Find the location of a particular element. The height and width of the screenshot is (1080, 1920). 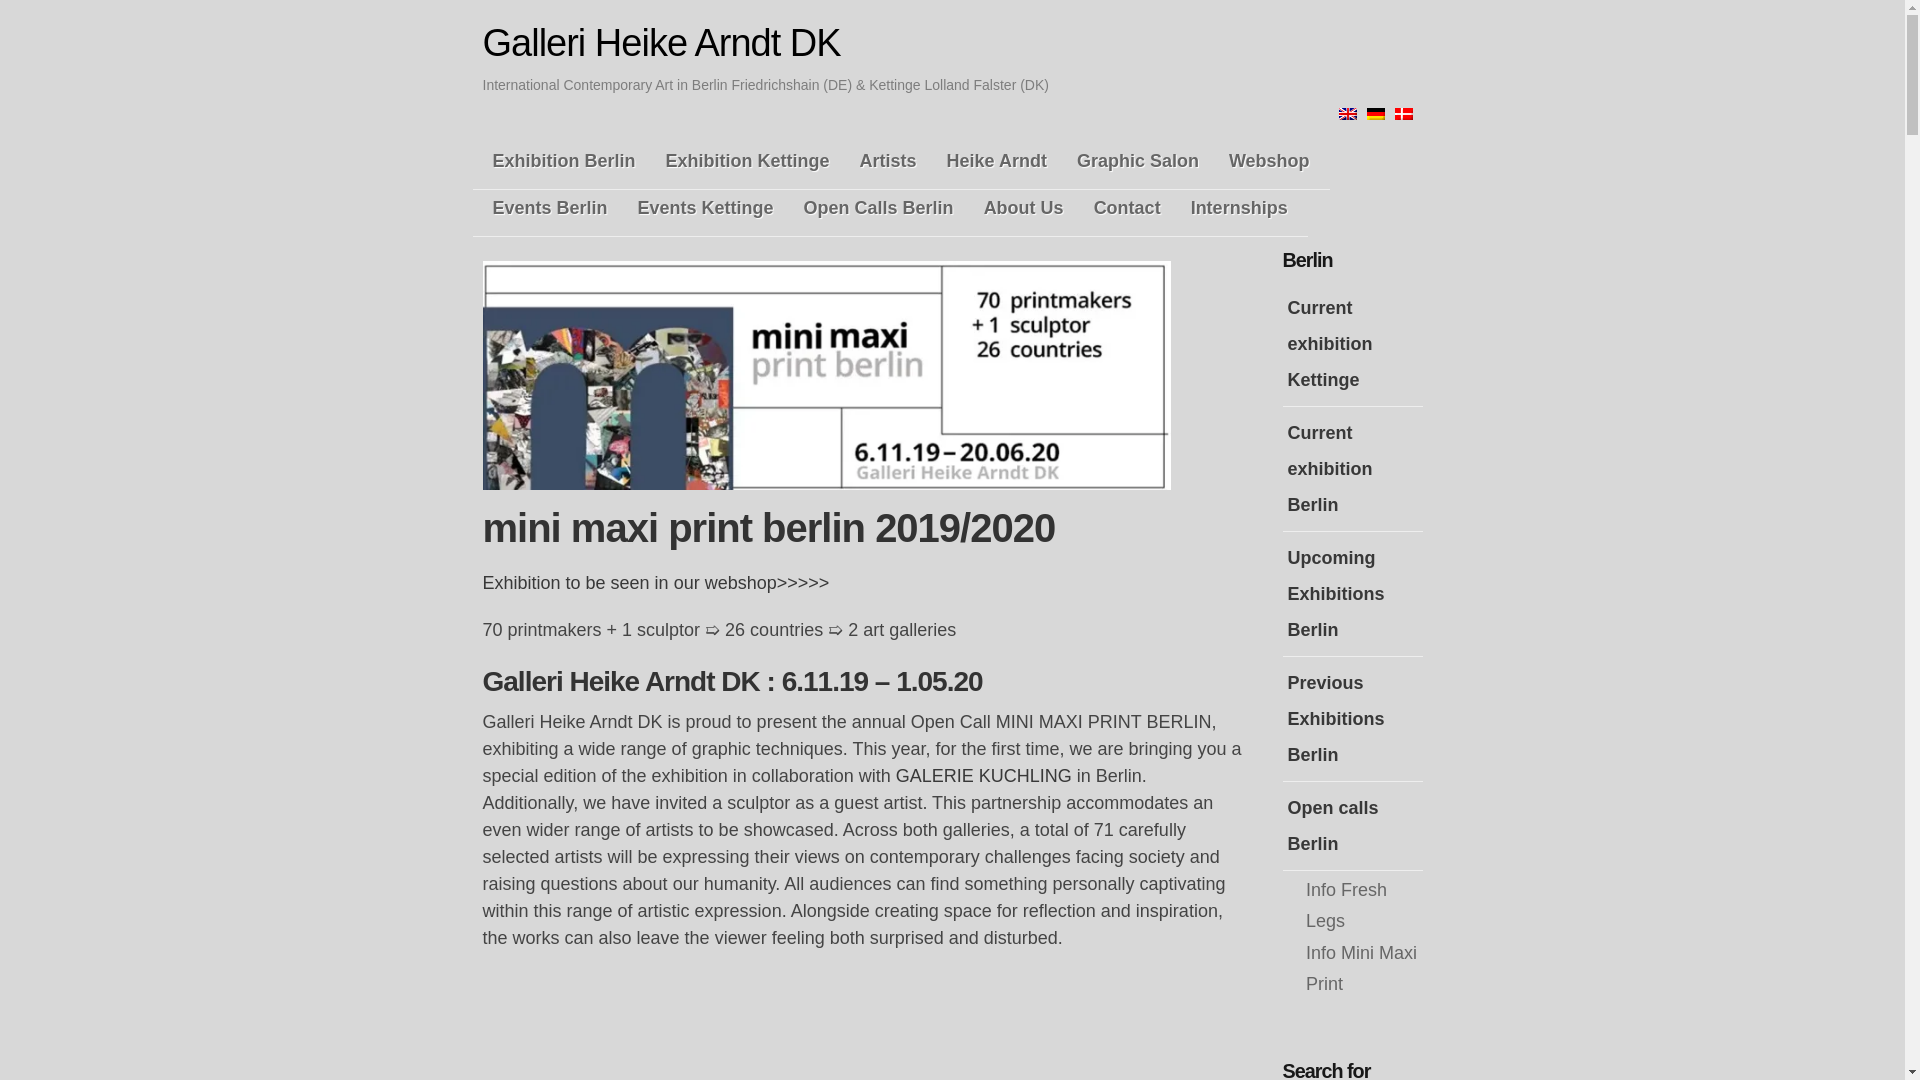

Open Calls Berlin is located at coordinates (878, 208).